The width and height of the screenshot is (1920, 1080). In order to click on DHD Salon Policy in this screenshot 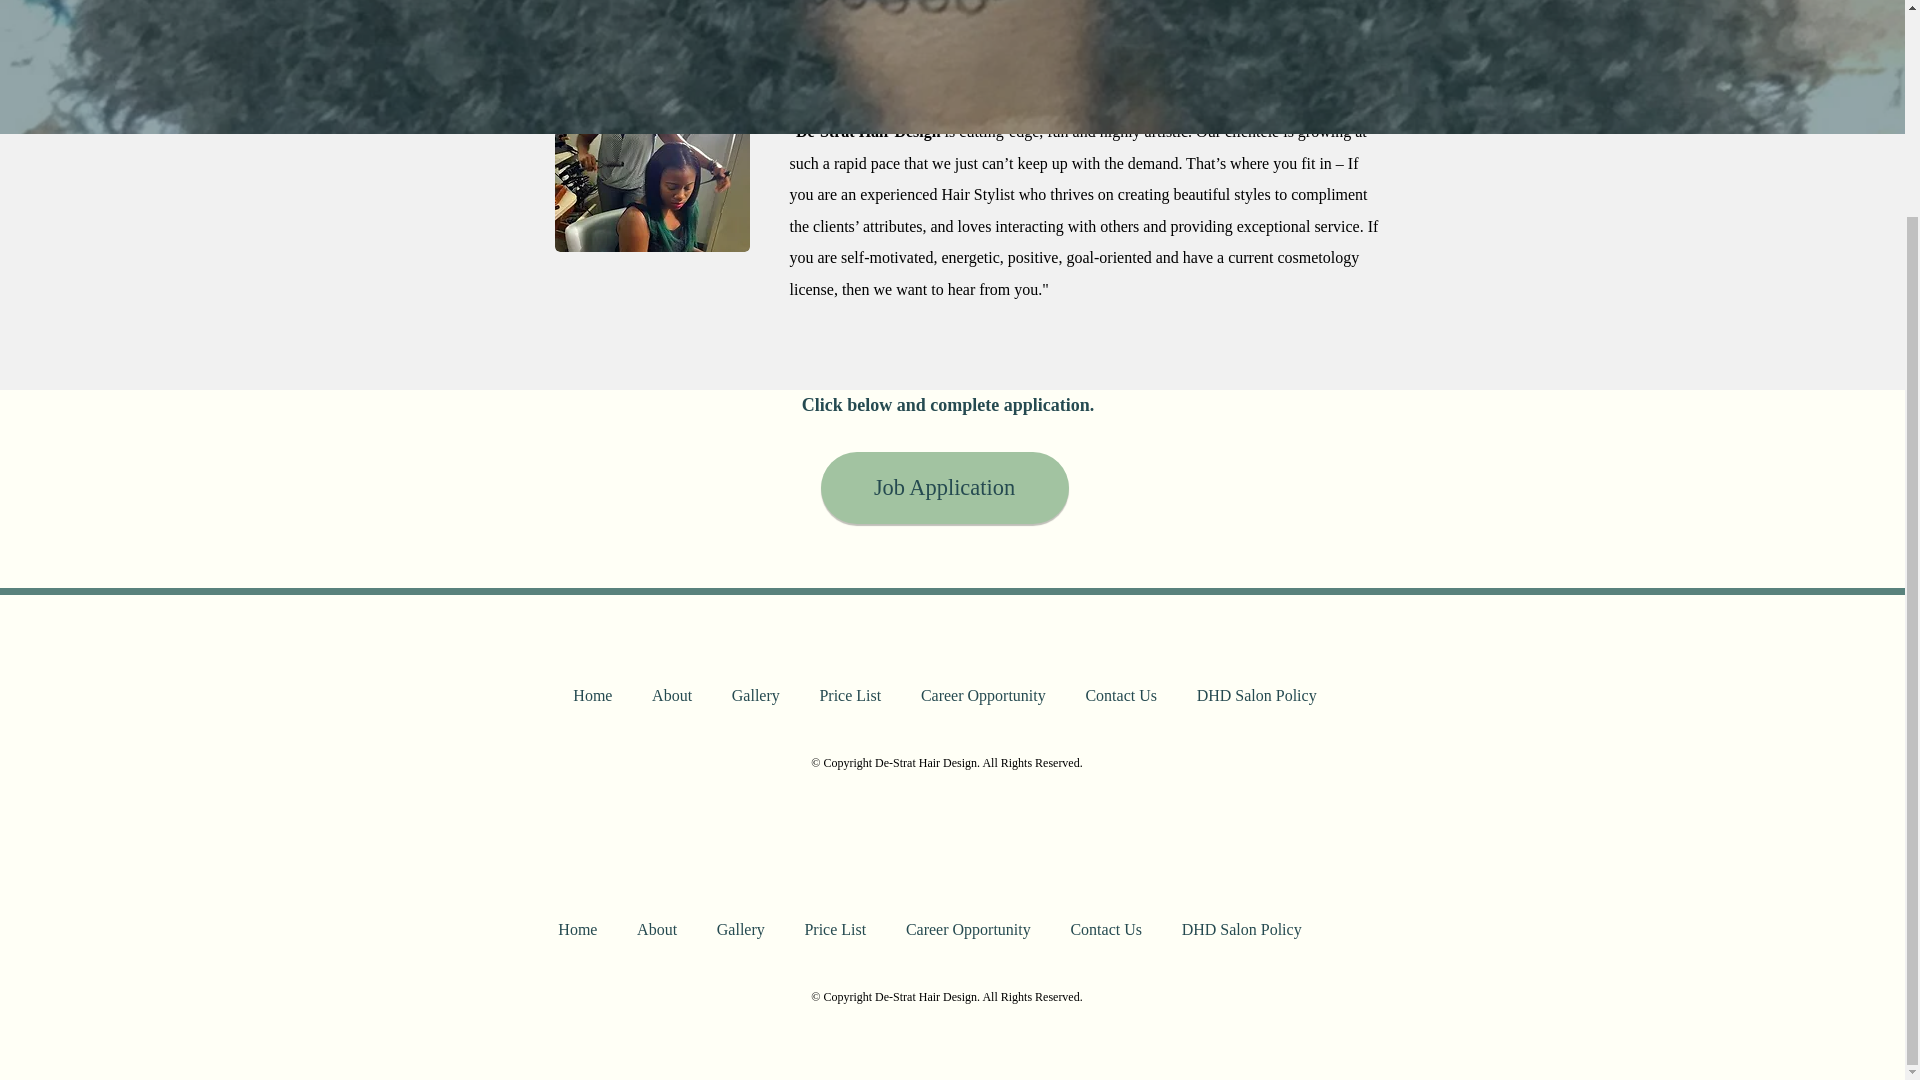, I will do `click(1242, 930)`.